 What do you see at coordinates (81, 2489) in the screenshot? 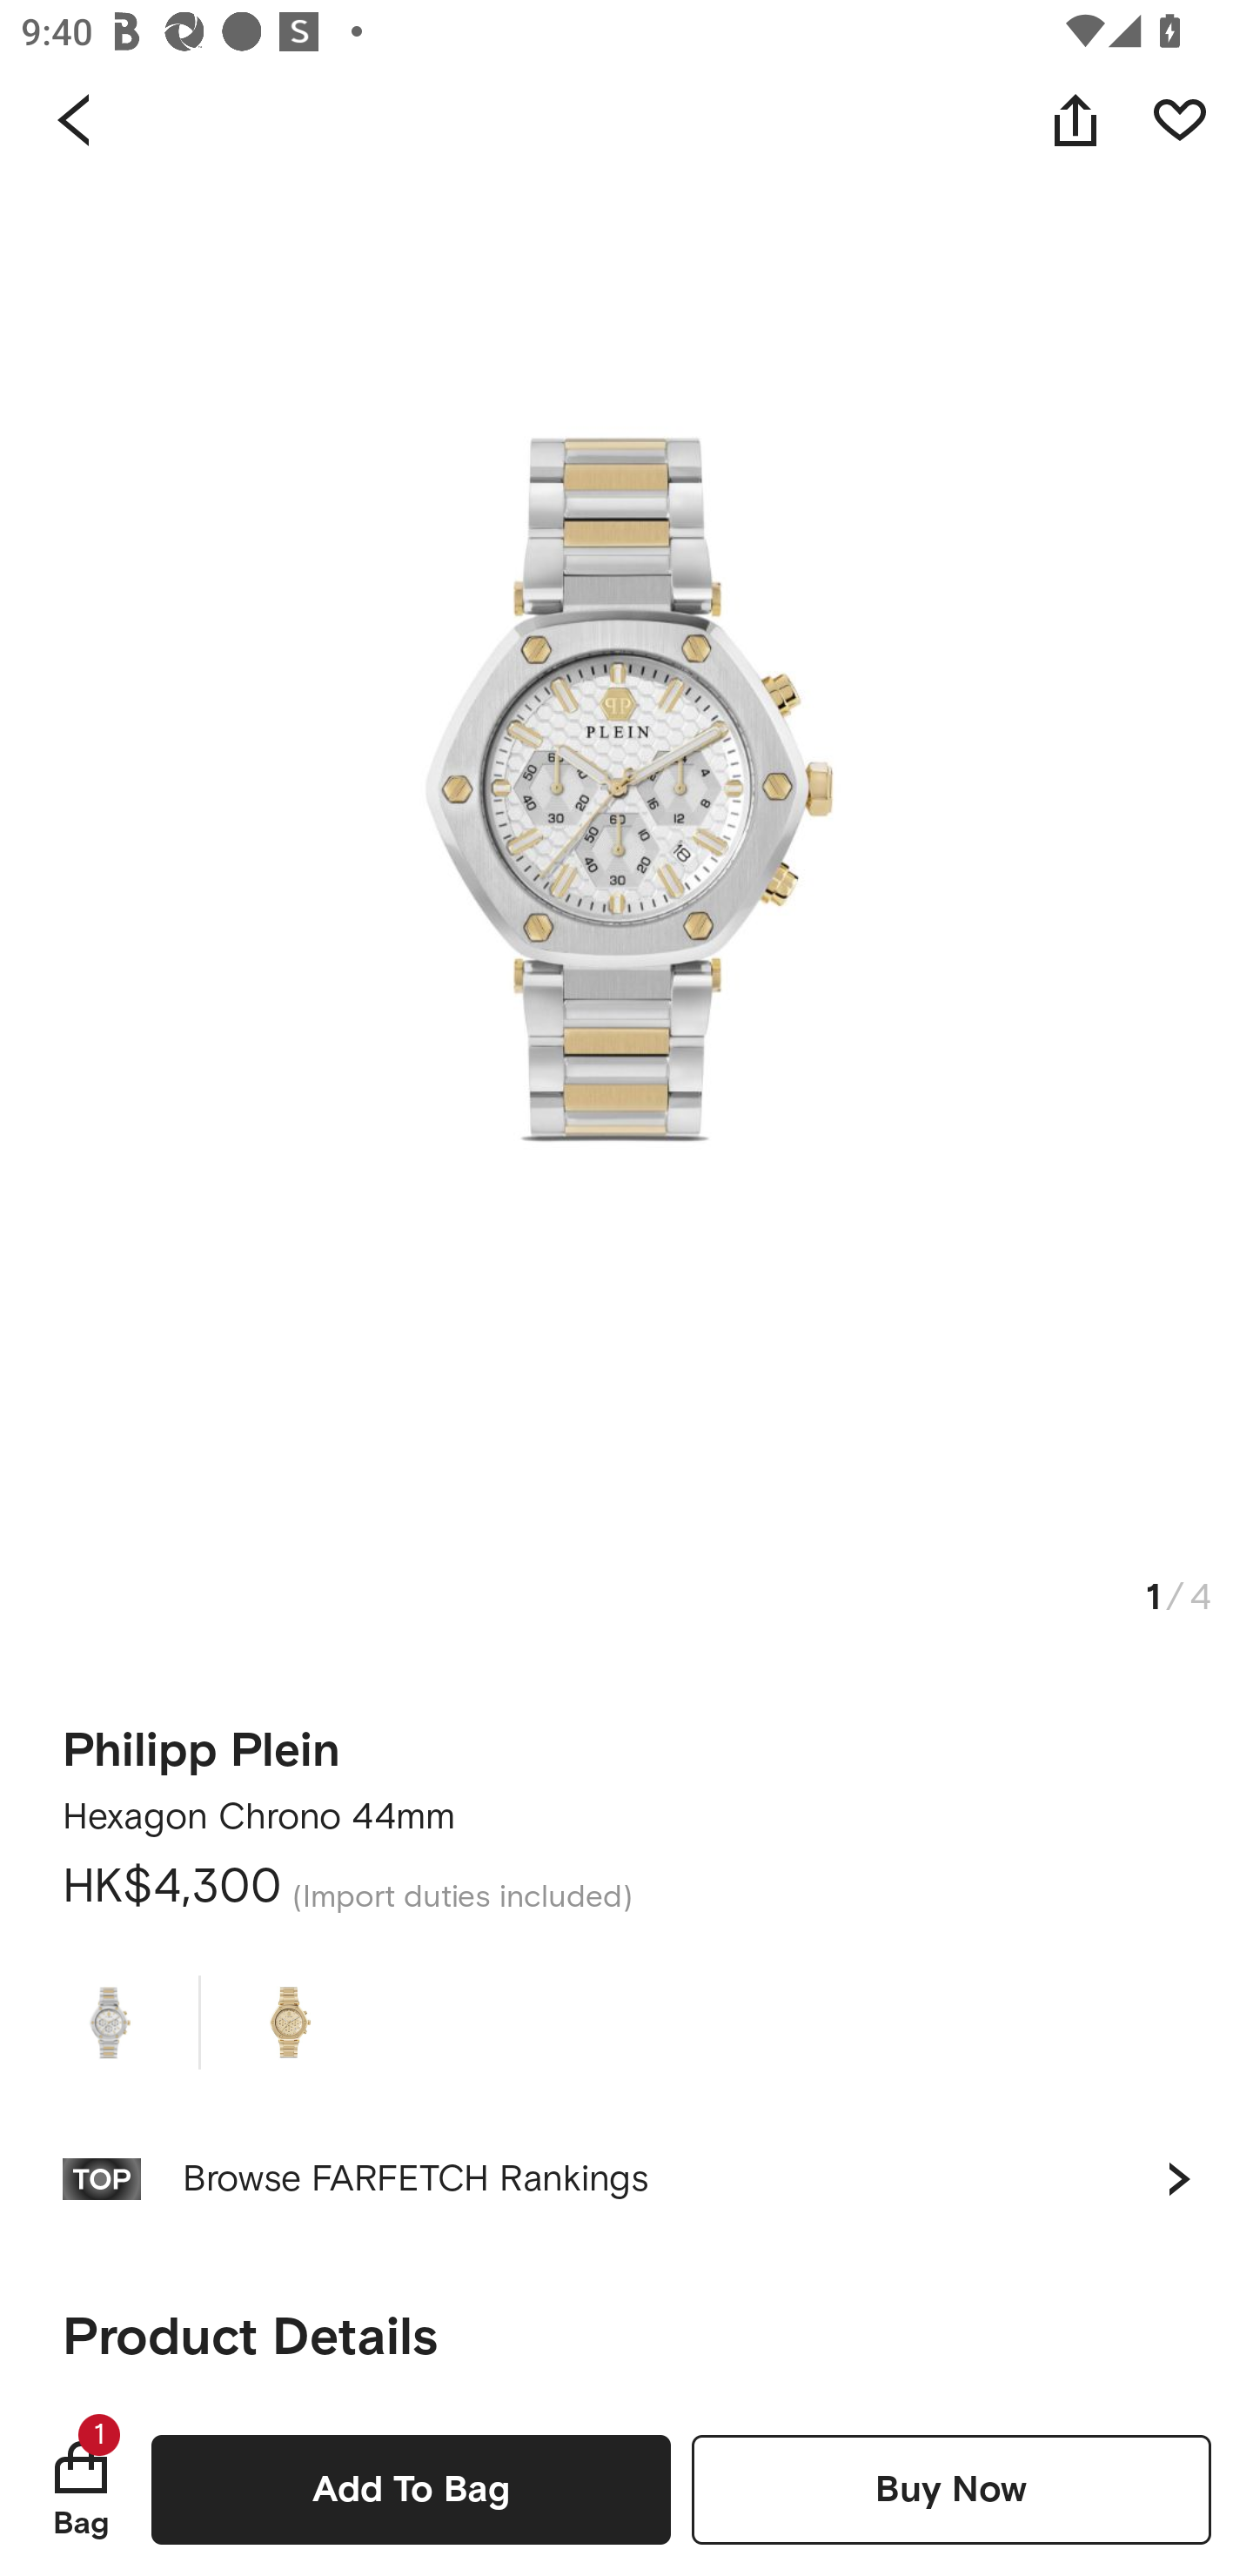
I see `Bag 1` at bounding box center [81, 2489].